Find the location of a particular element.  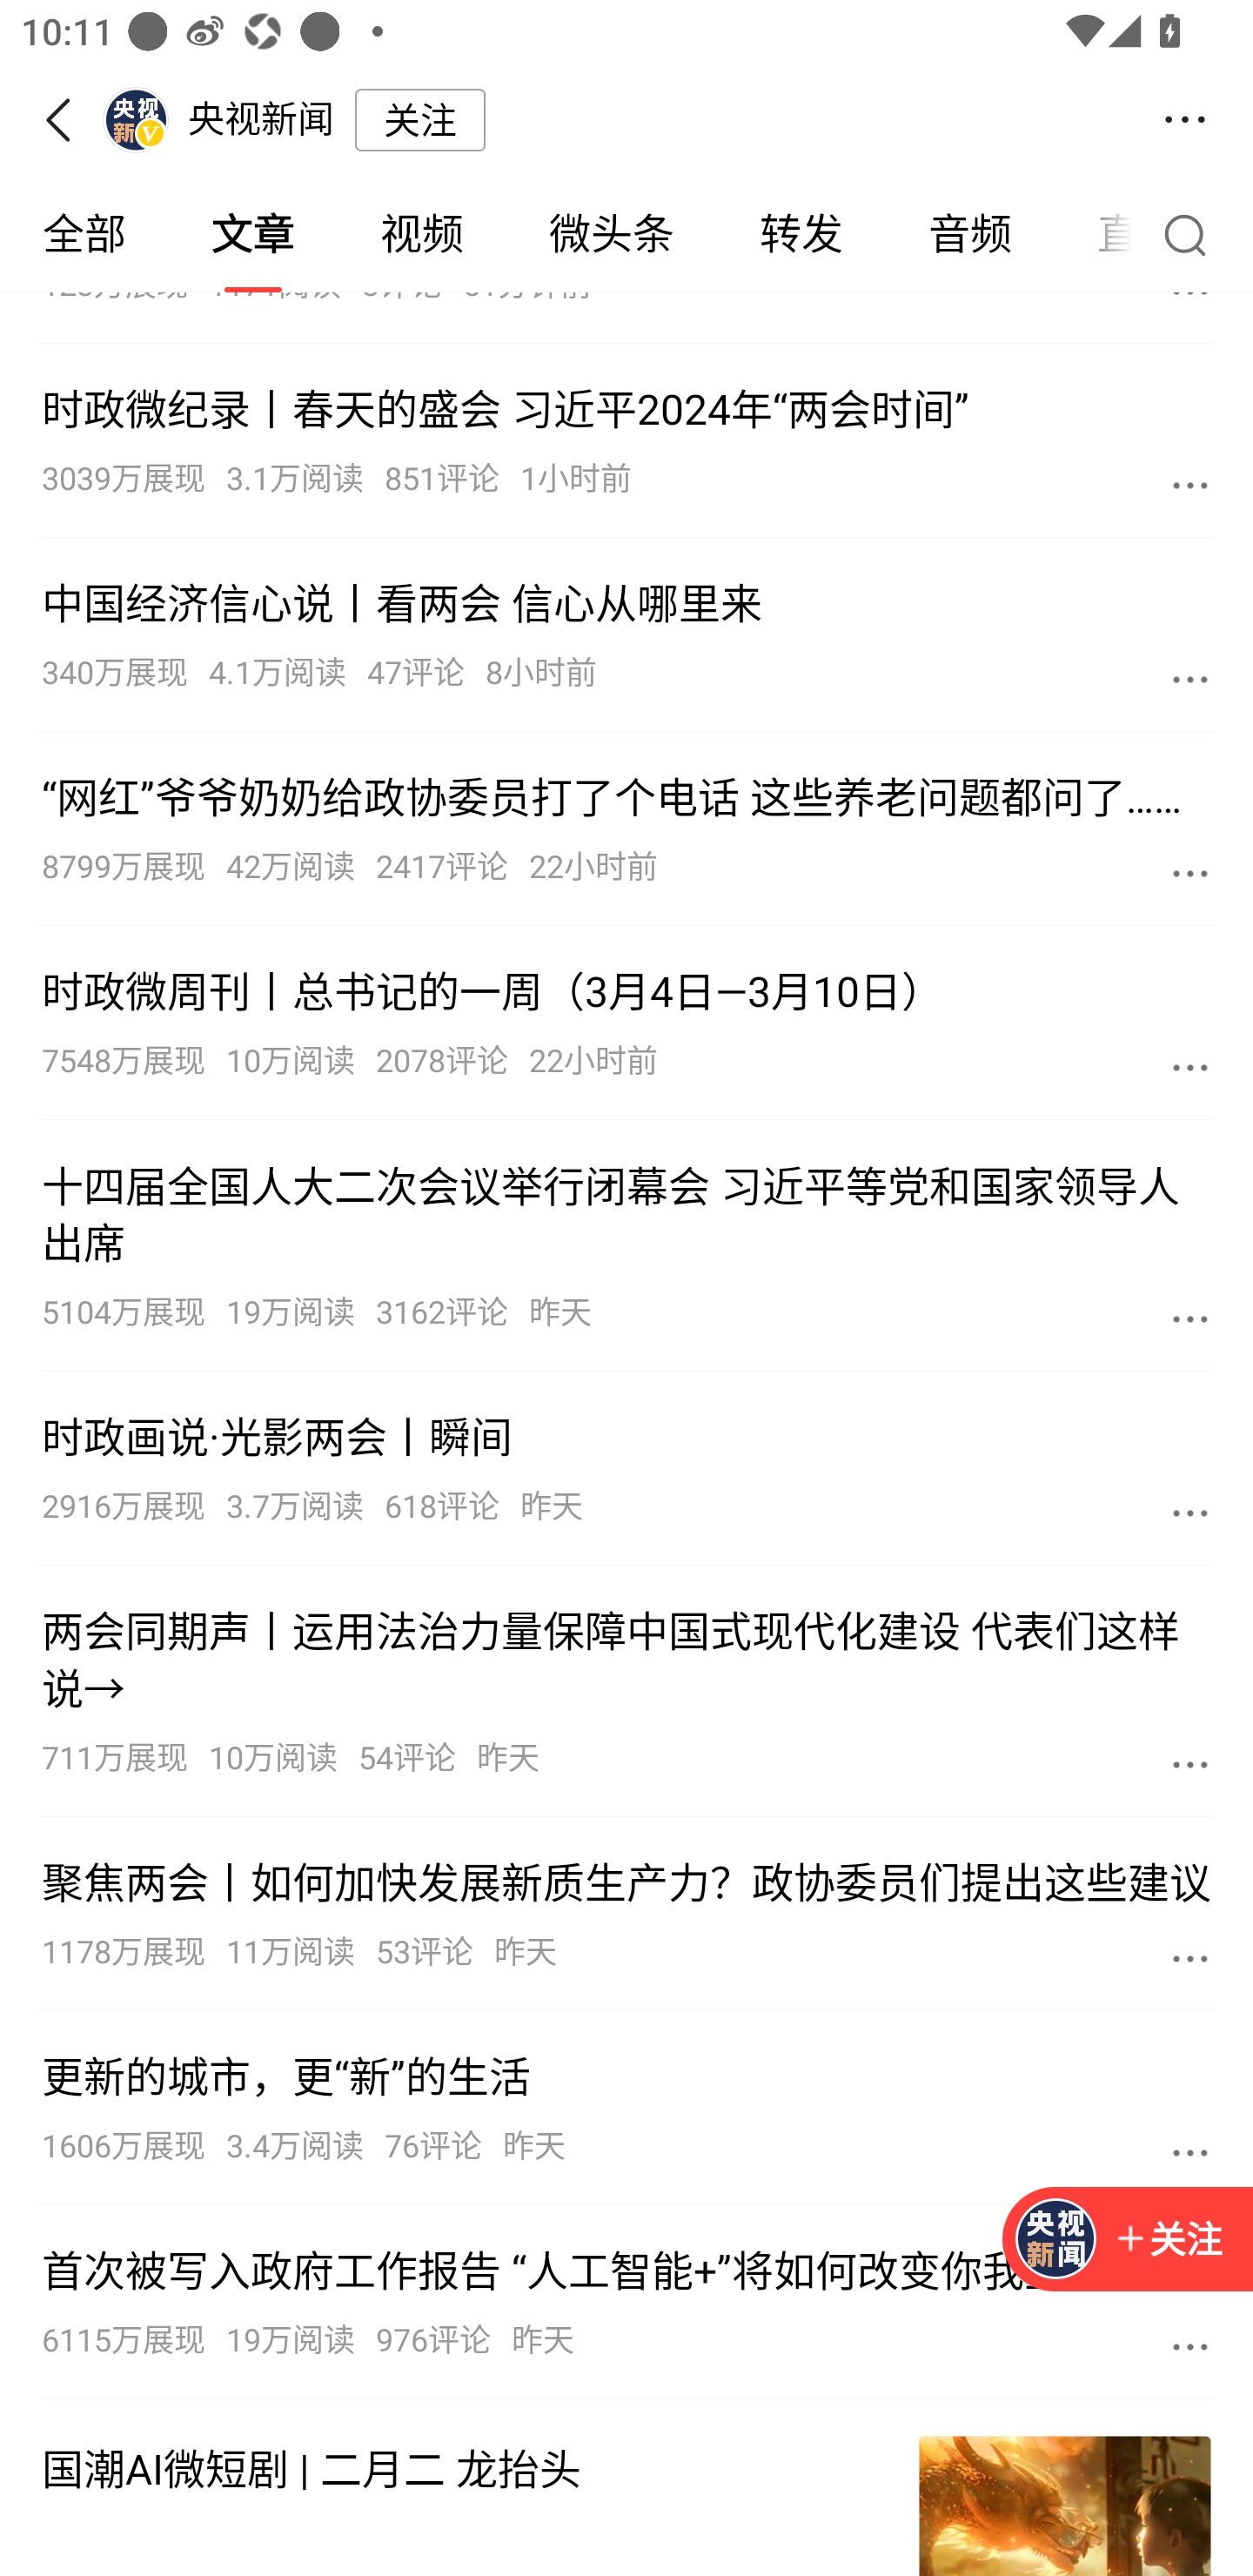

关注 is located at coordinates (419, 119).